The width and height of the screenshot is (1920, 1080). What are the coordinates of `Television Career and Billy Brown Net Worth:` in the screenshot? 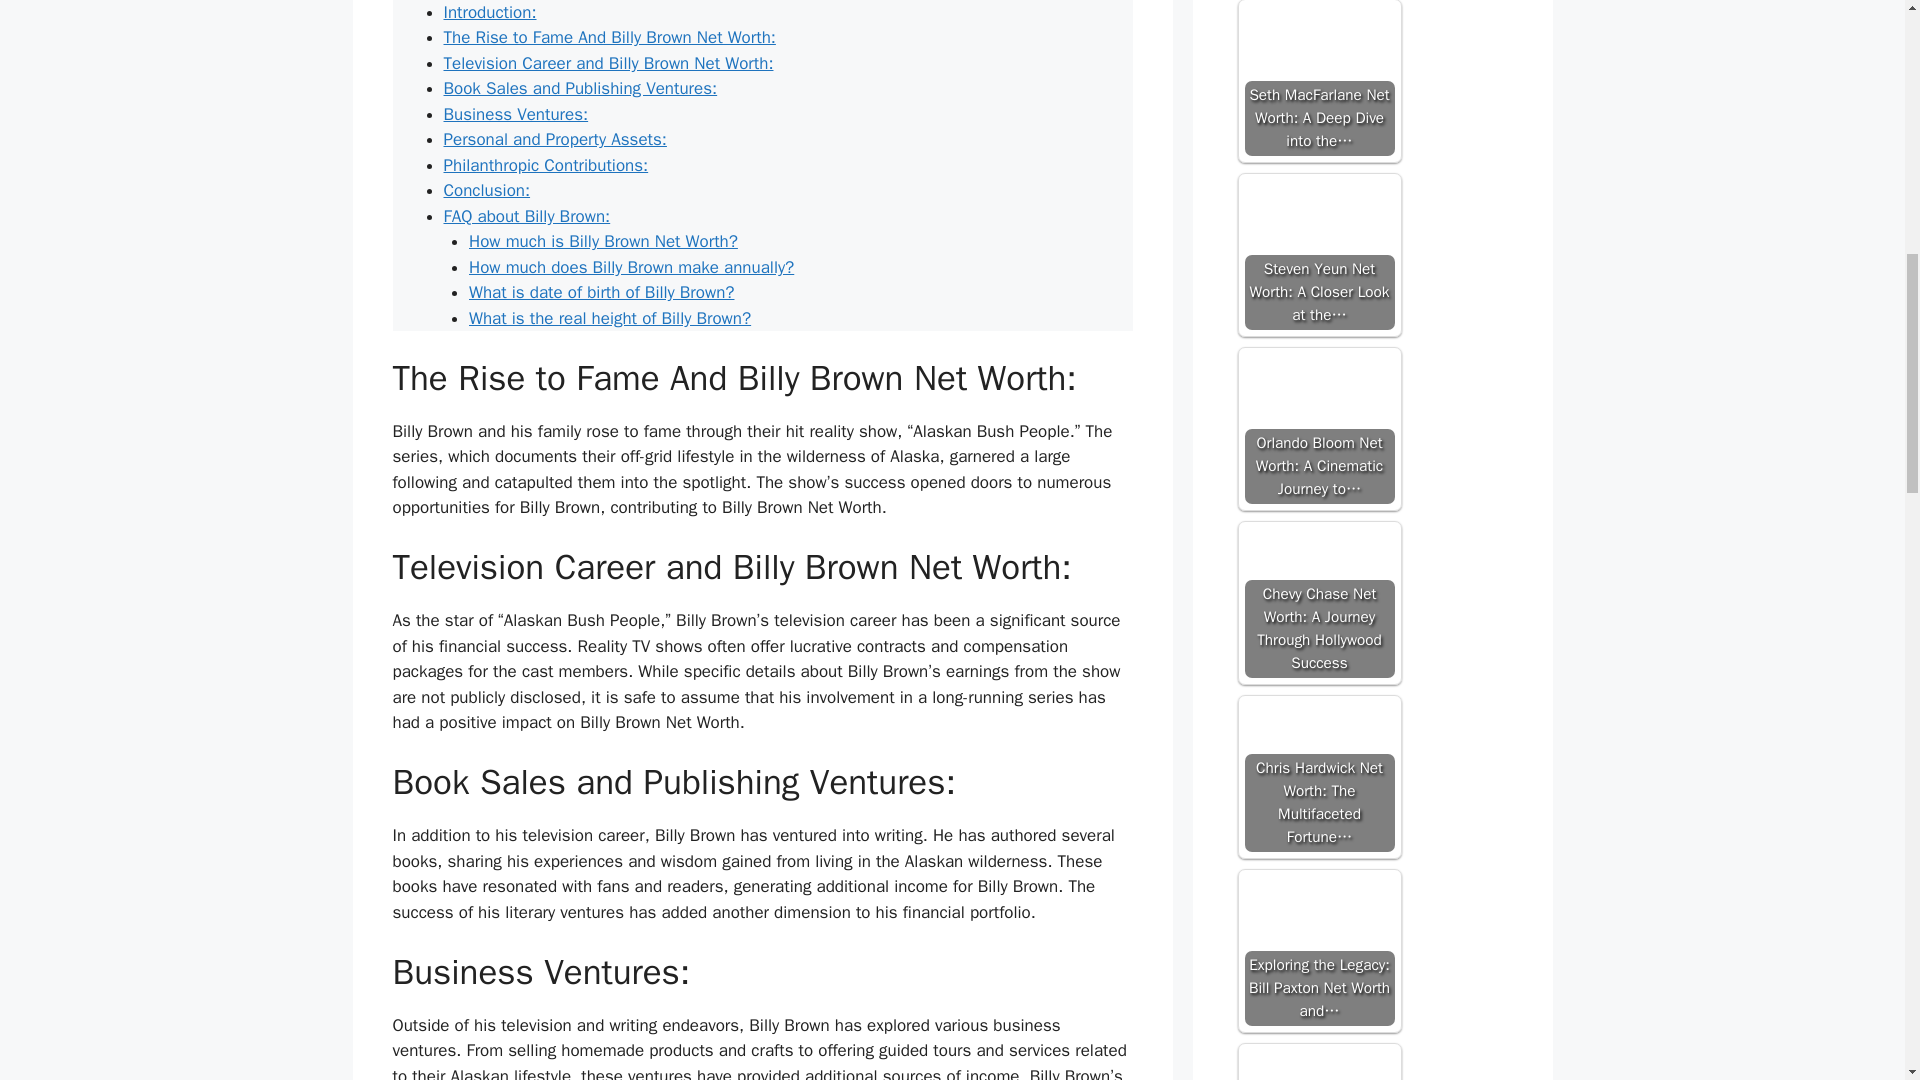 It's located at (608, 63).